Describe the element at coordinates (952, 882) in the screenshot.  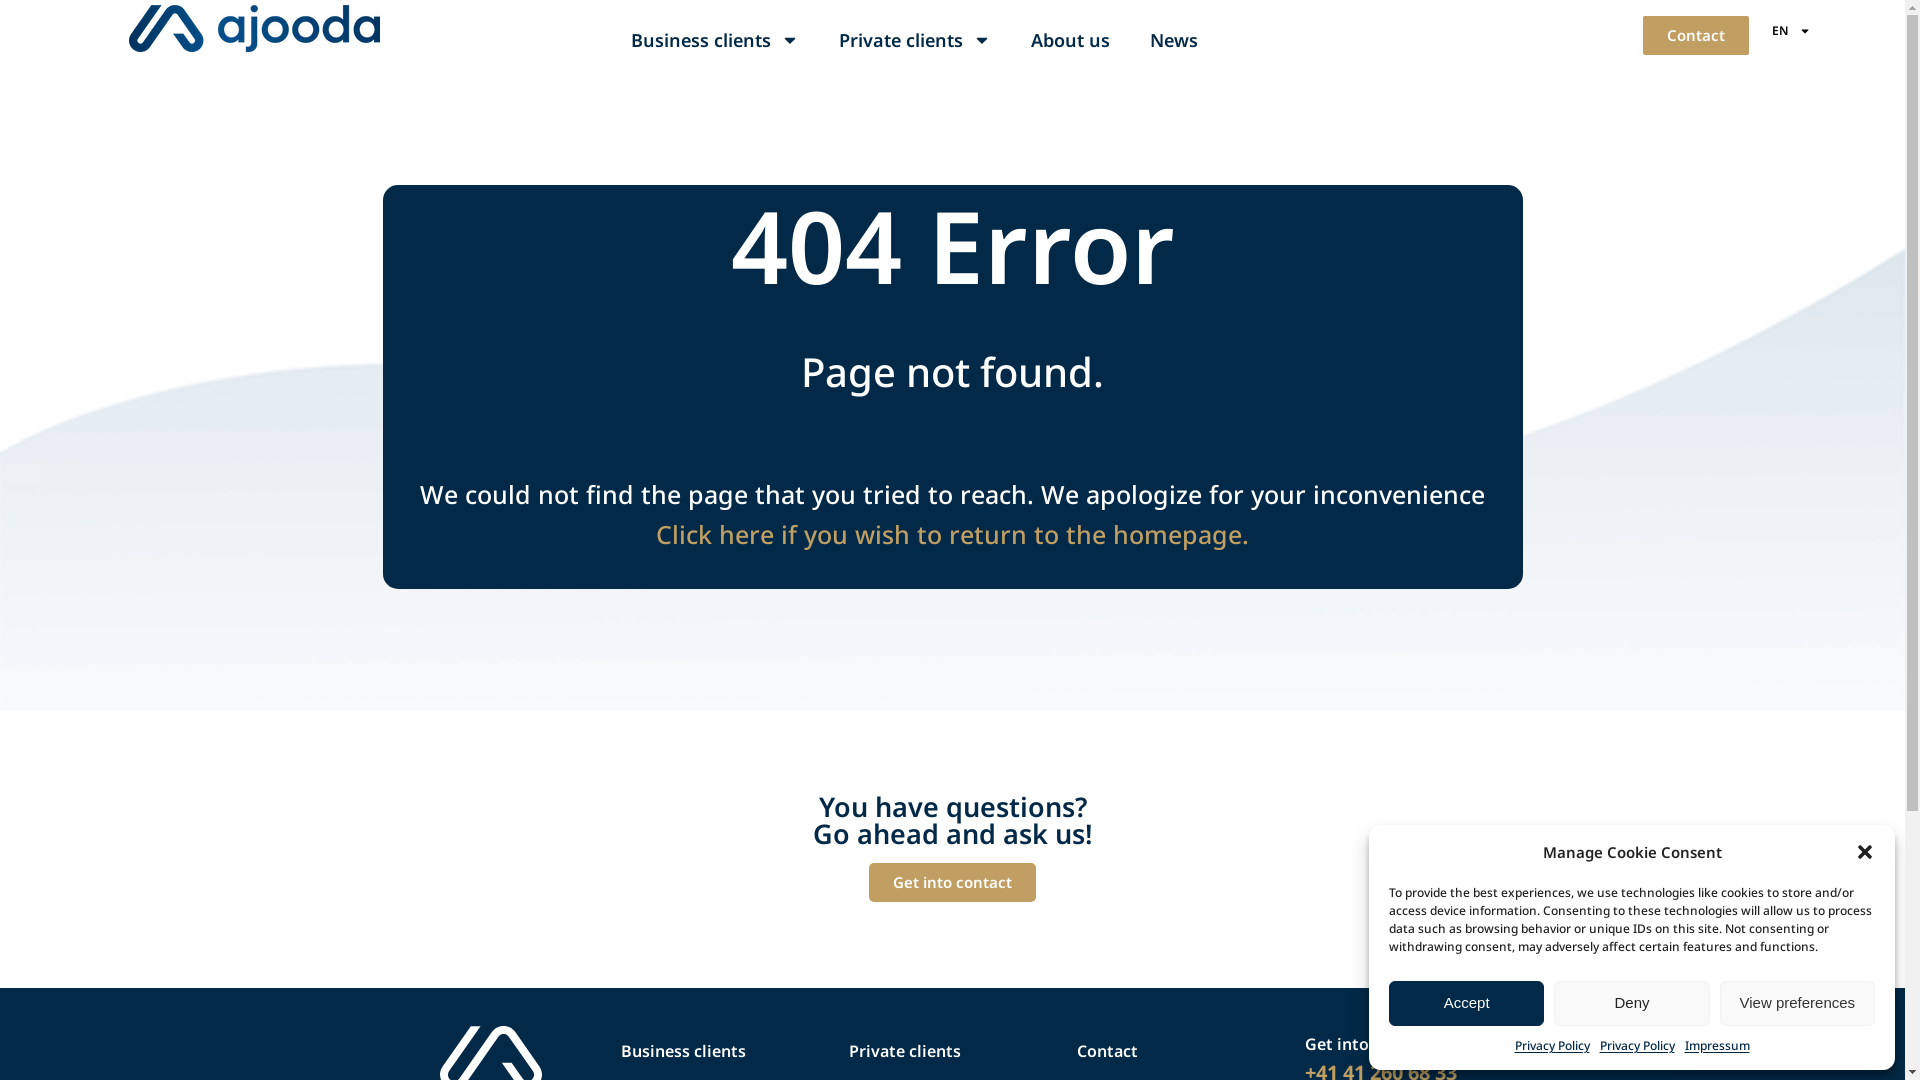
I see `Get into contact` at that location.